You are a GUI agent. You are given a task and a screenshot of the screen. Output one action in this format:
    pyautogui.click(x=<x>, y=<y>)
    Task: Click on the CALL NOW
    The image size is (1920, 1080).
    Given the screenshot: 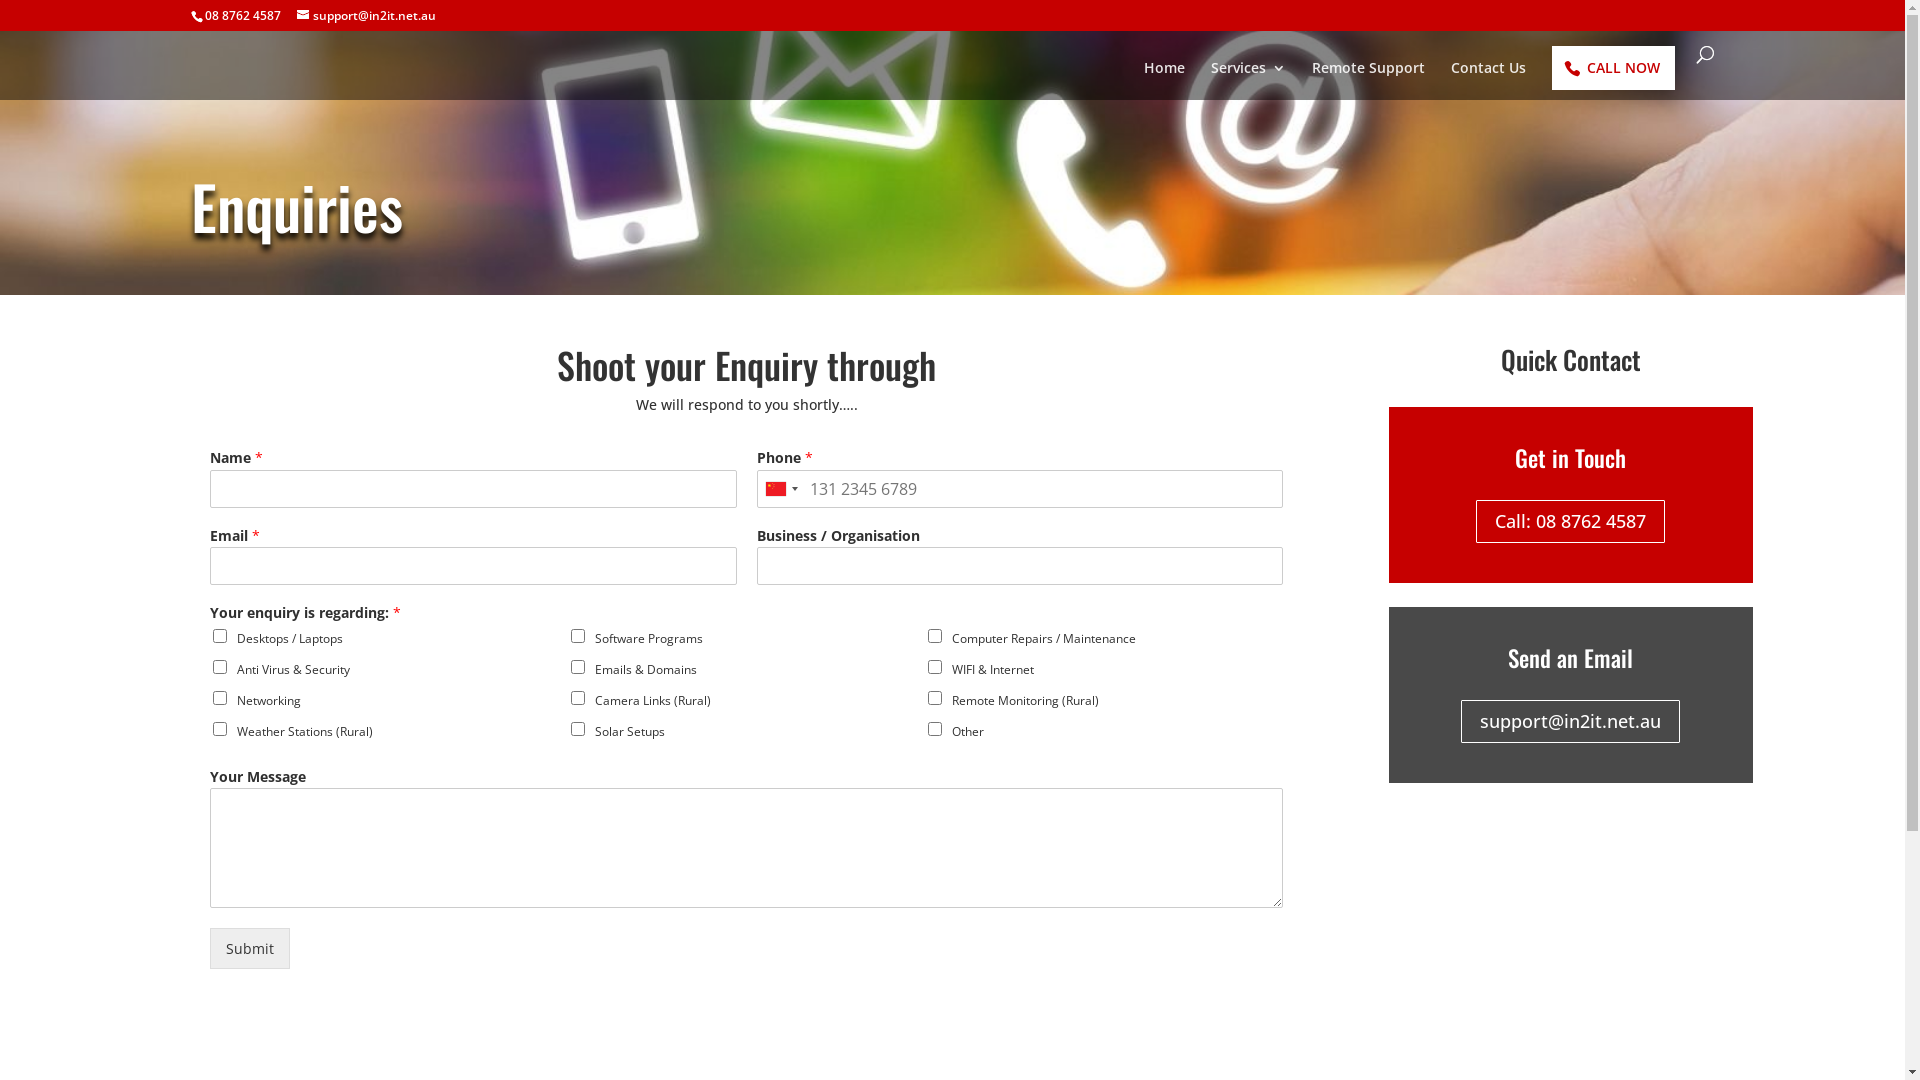 What is the action you would take?
    pyautogui.click(x=1614, y=68)
    